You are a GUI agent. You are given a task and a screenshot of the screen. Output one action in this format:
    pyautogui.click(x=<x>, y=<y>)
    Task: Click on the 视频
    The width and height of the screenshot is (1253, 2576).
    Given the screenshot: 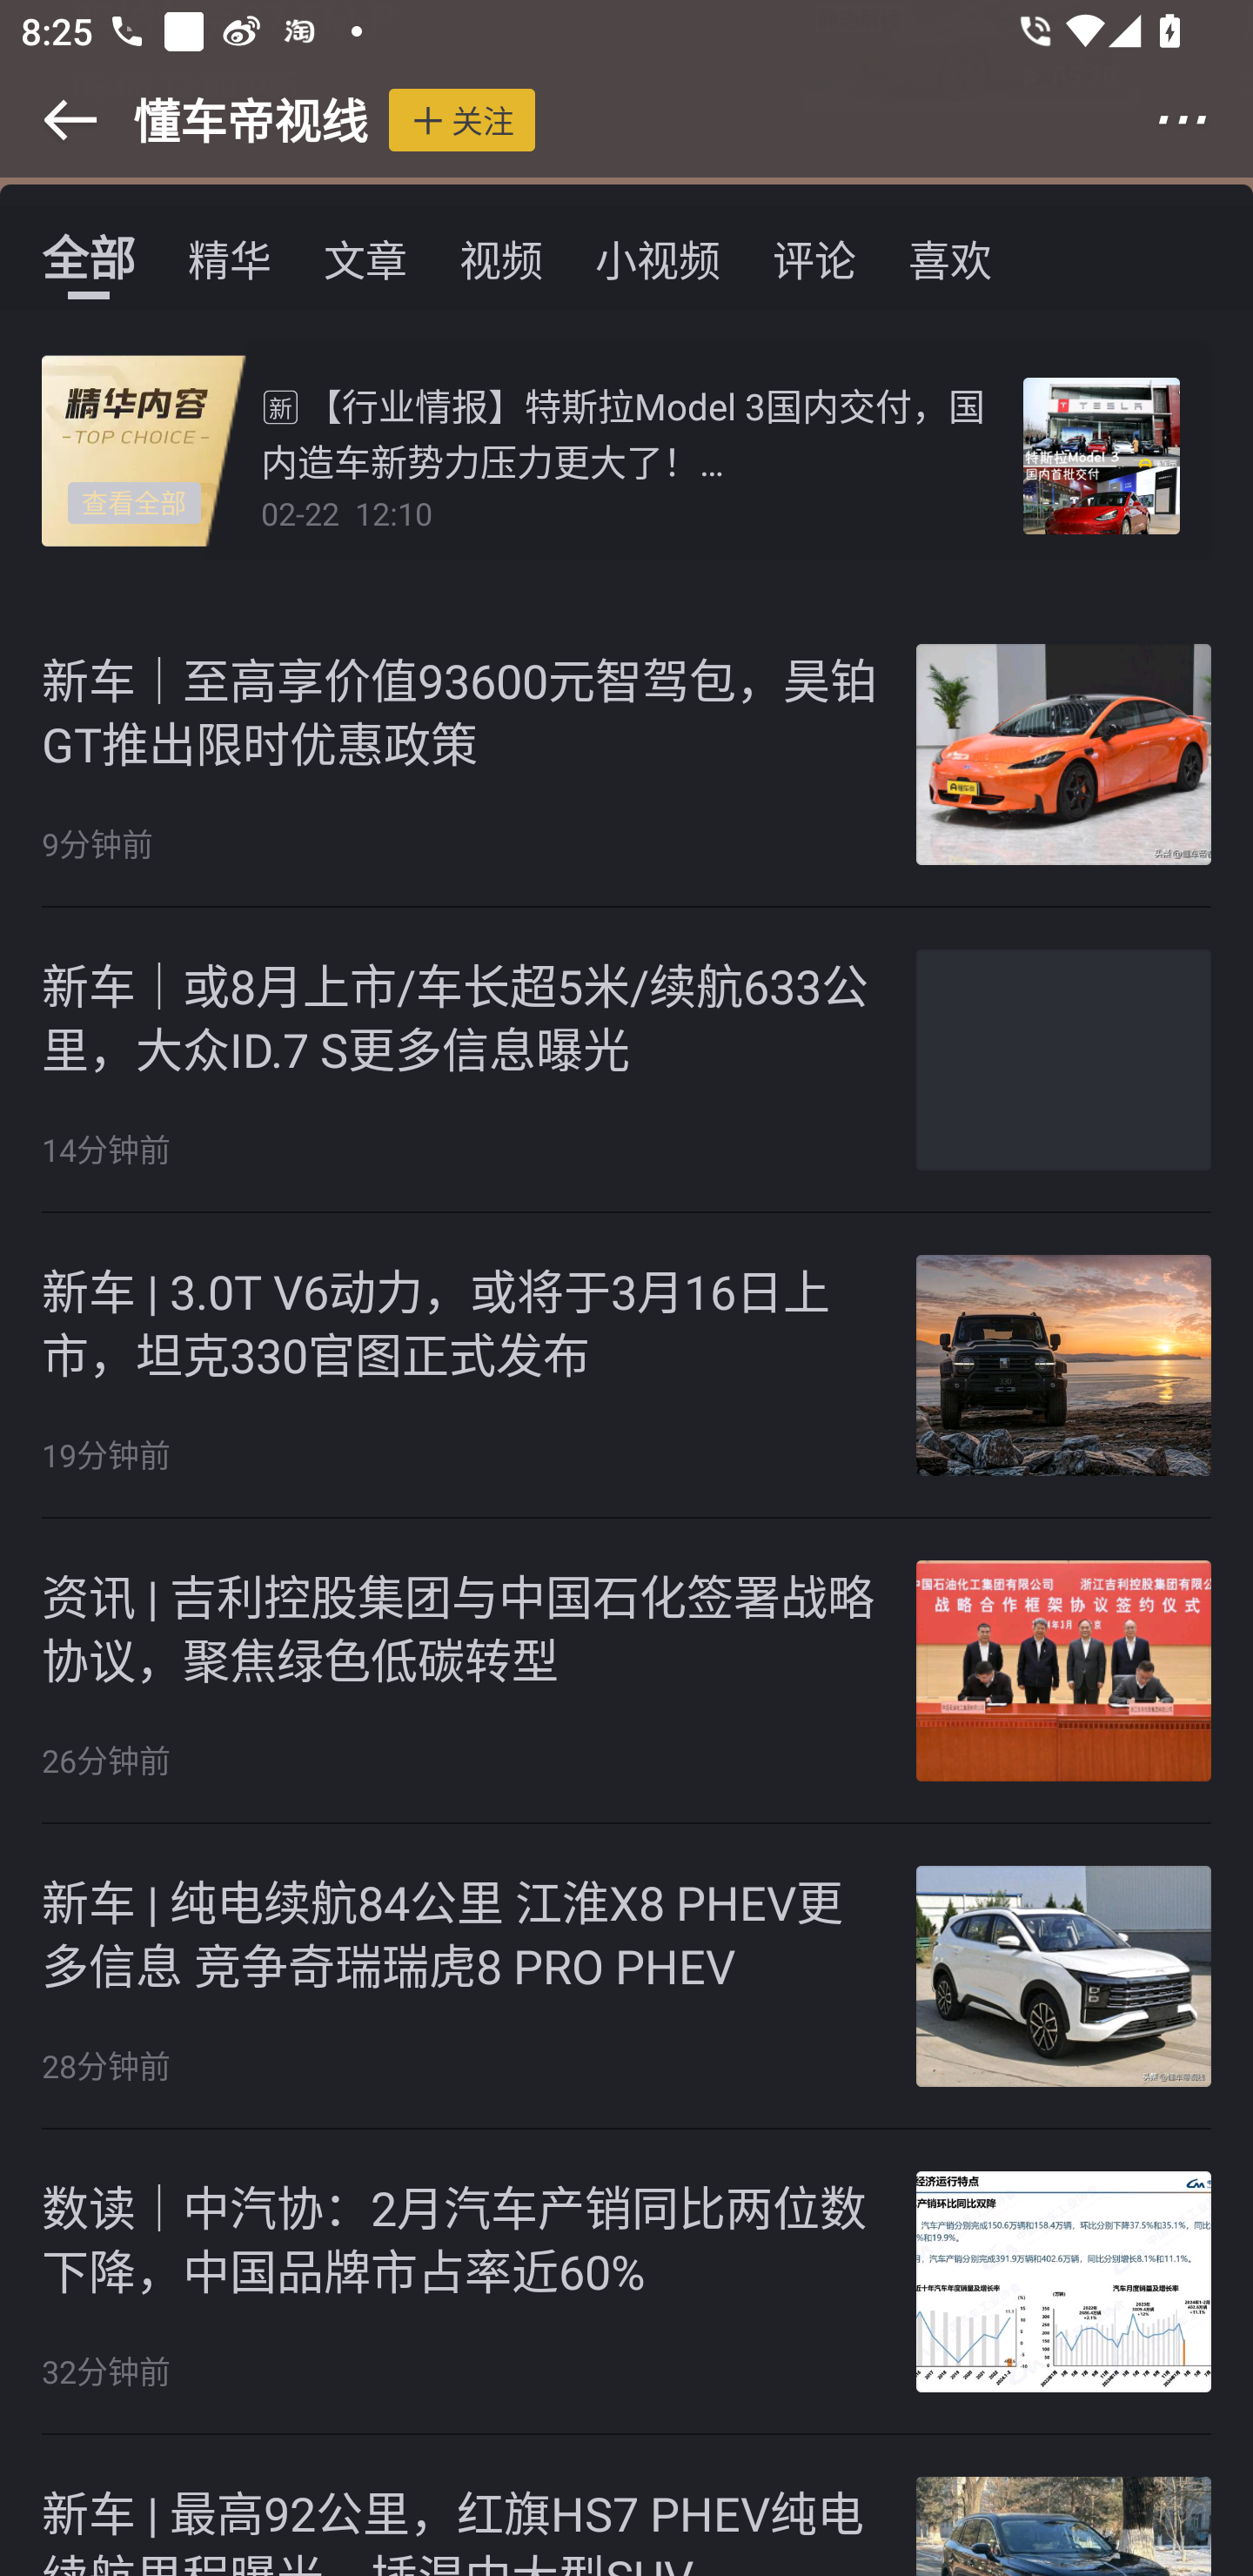 What is the action you would take?
    pyautogui.click(x=501, y=258)
    